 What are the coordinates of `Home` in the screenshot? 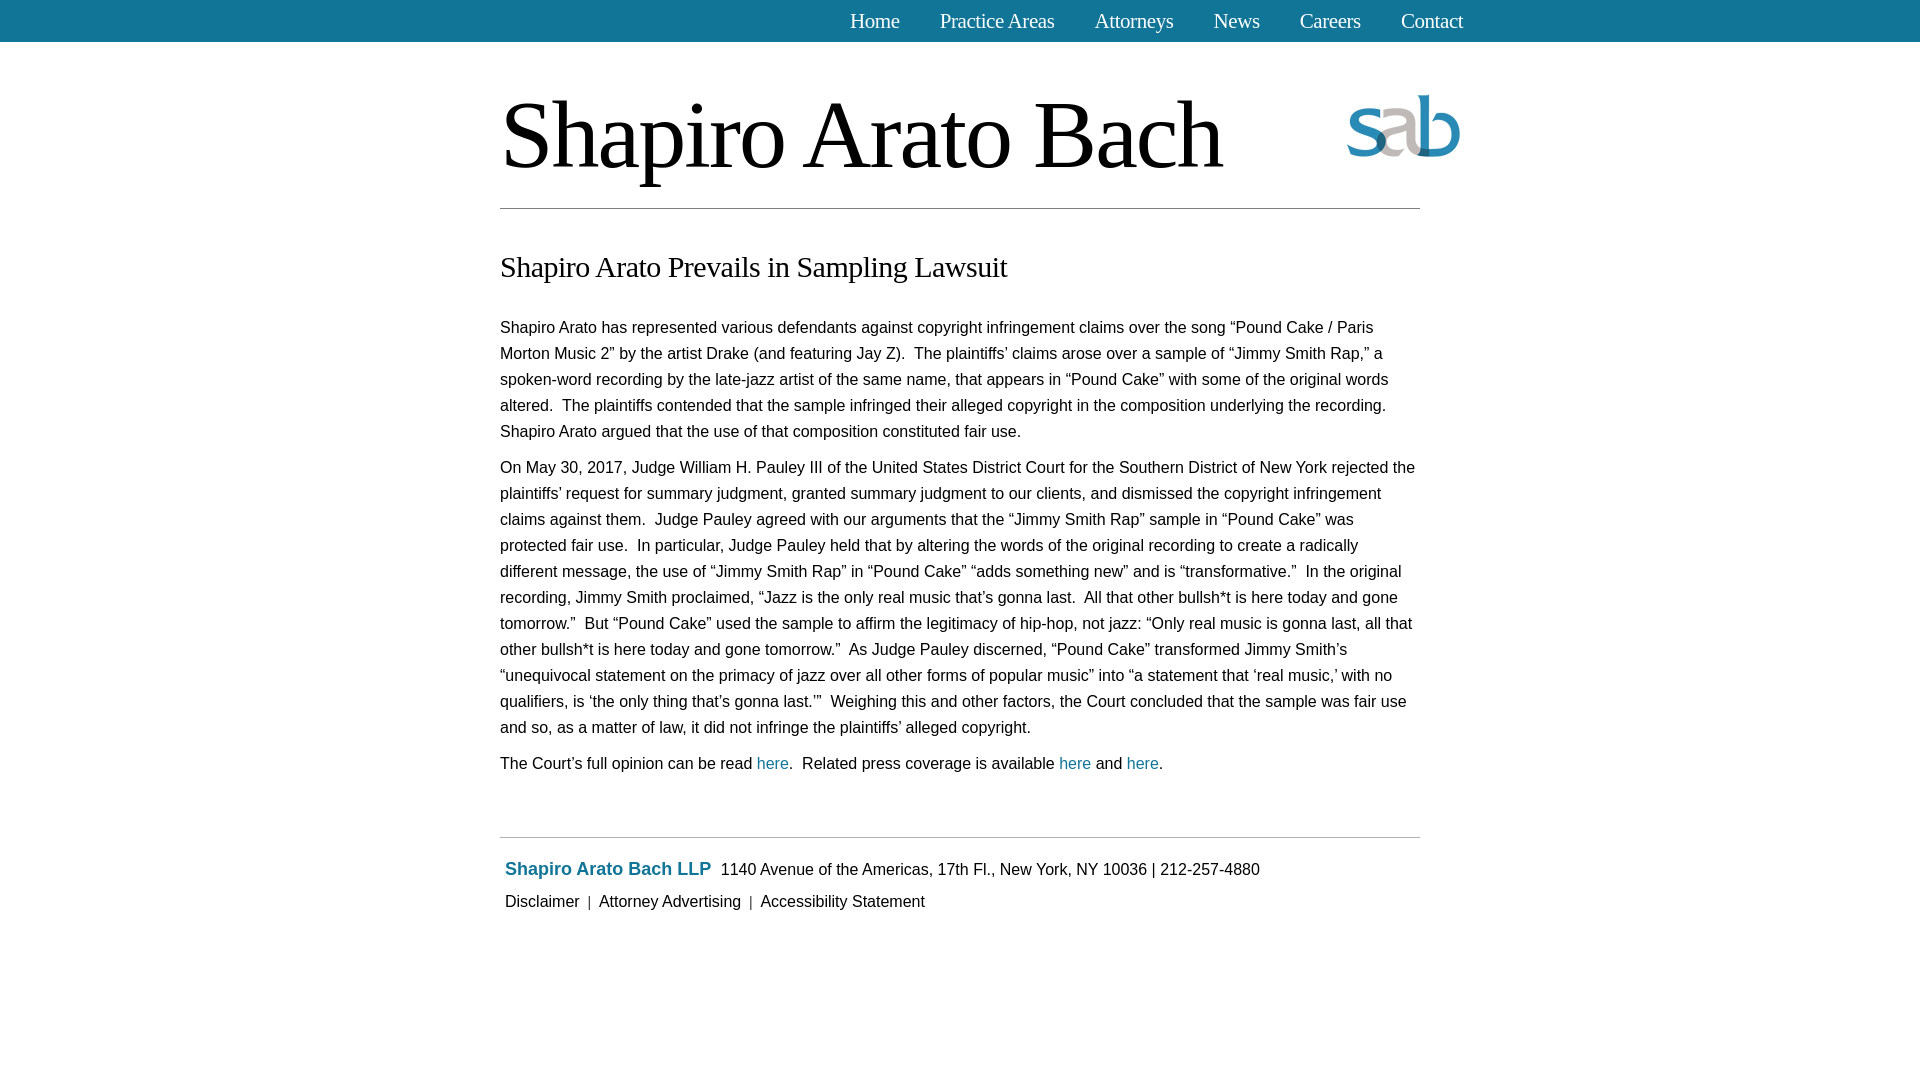 It's located at (875, 22).